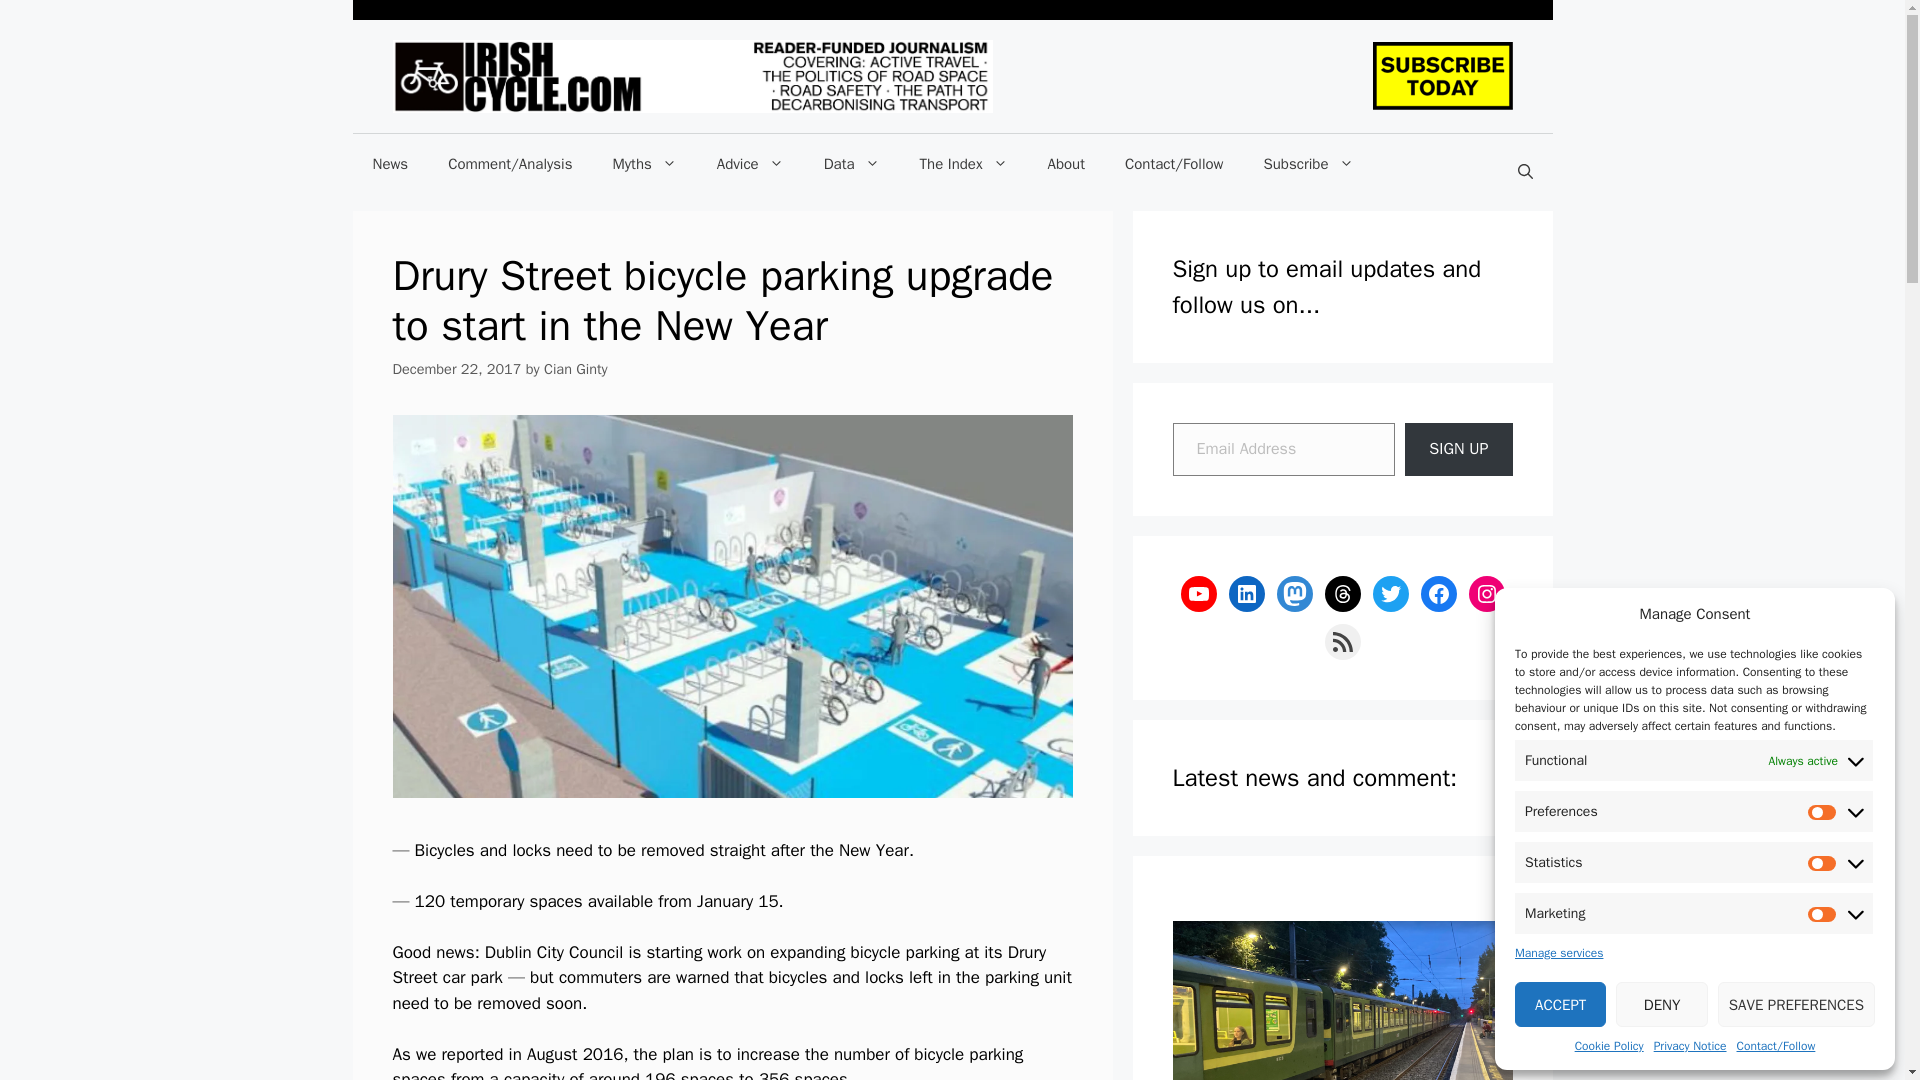 The width and height of the screenshot is (1920, 1080). What do you see at coordinates (1690, 1046) in the screenshot?
I see `Privacy Notice` at bounding box center [1690, 1046].